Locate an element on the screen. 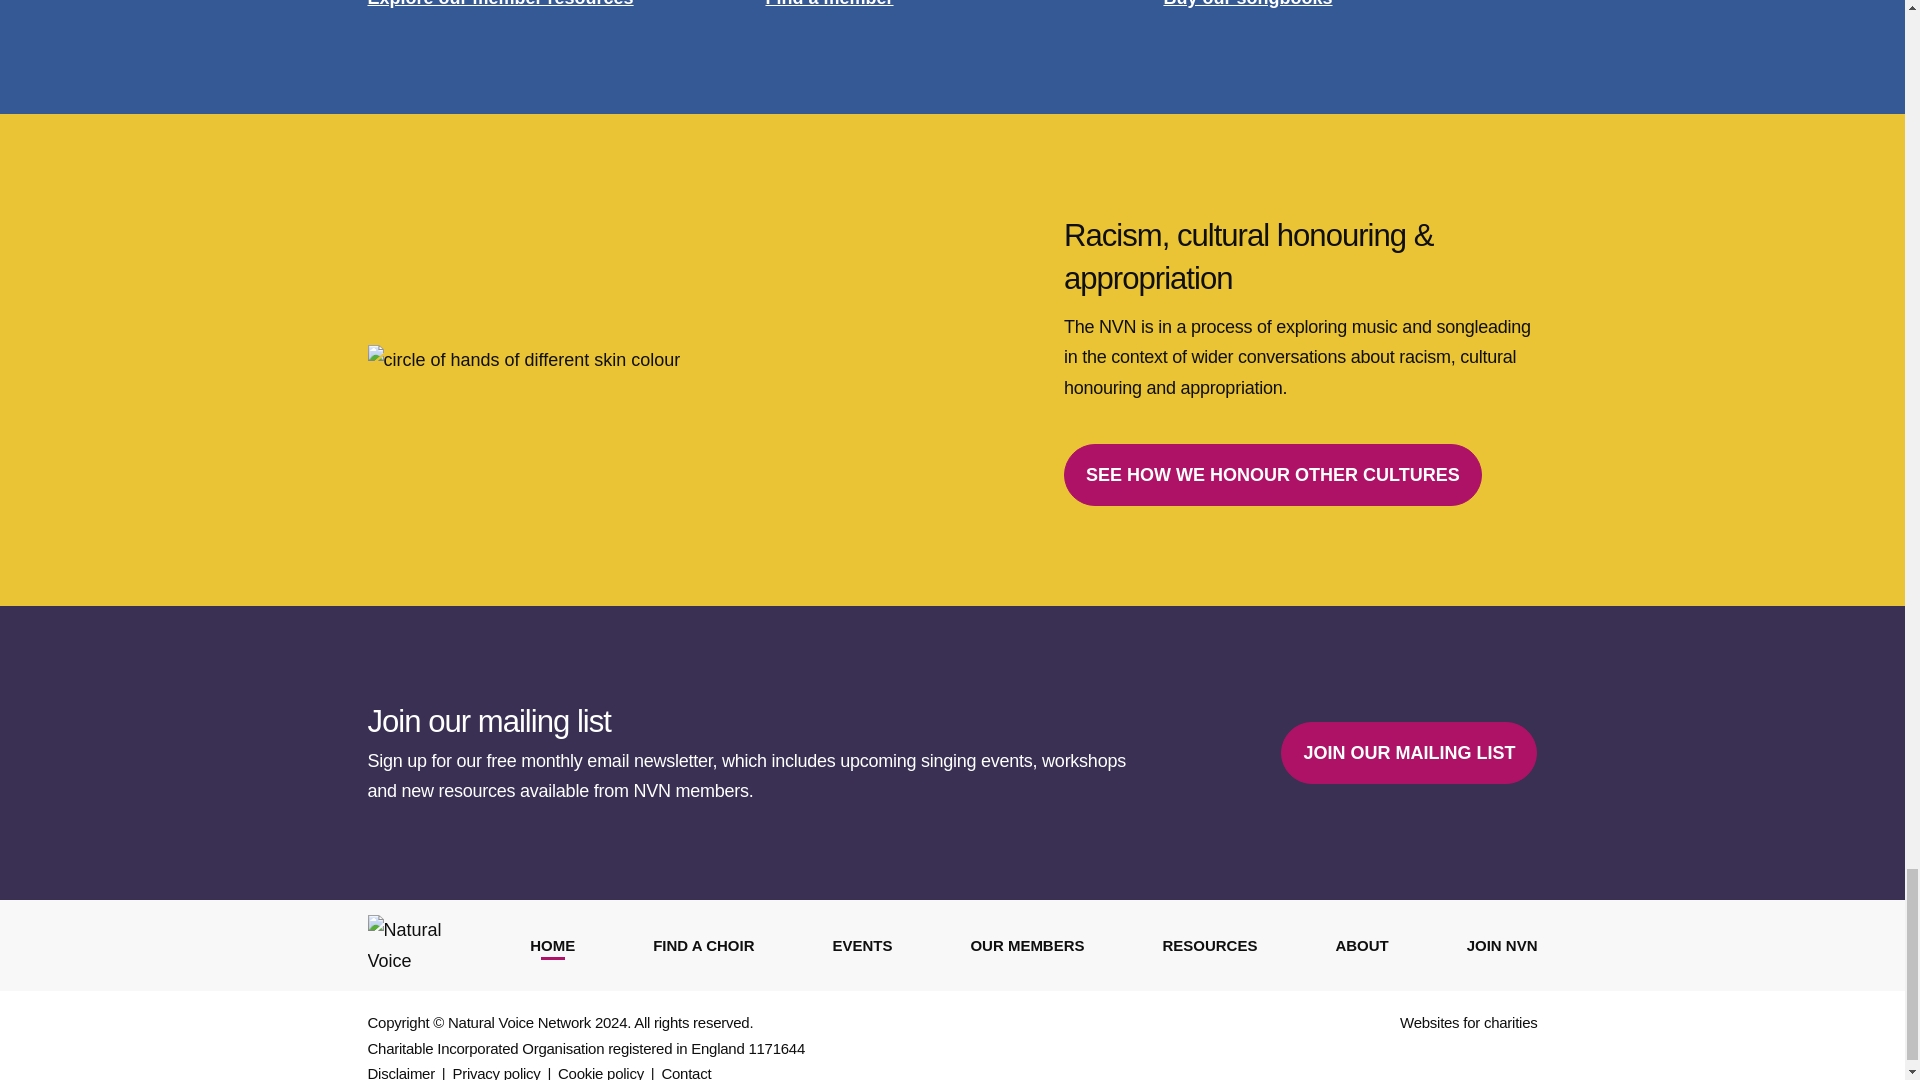 The width and height of the screenshot is (1920, 1080). JOIN OUR MAILING LIST is located at coordinates (1408, 754).